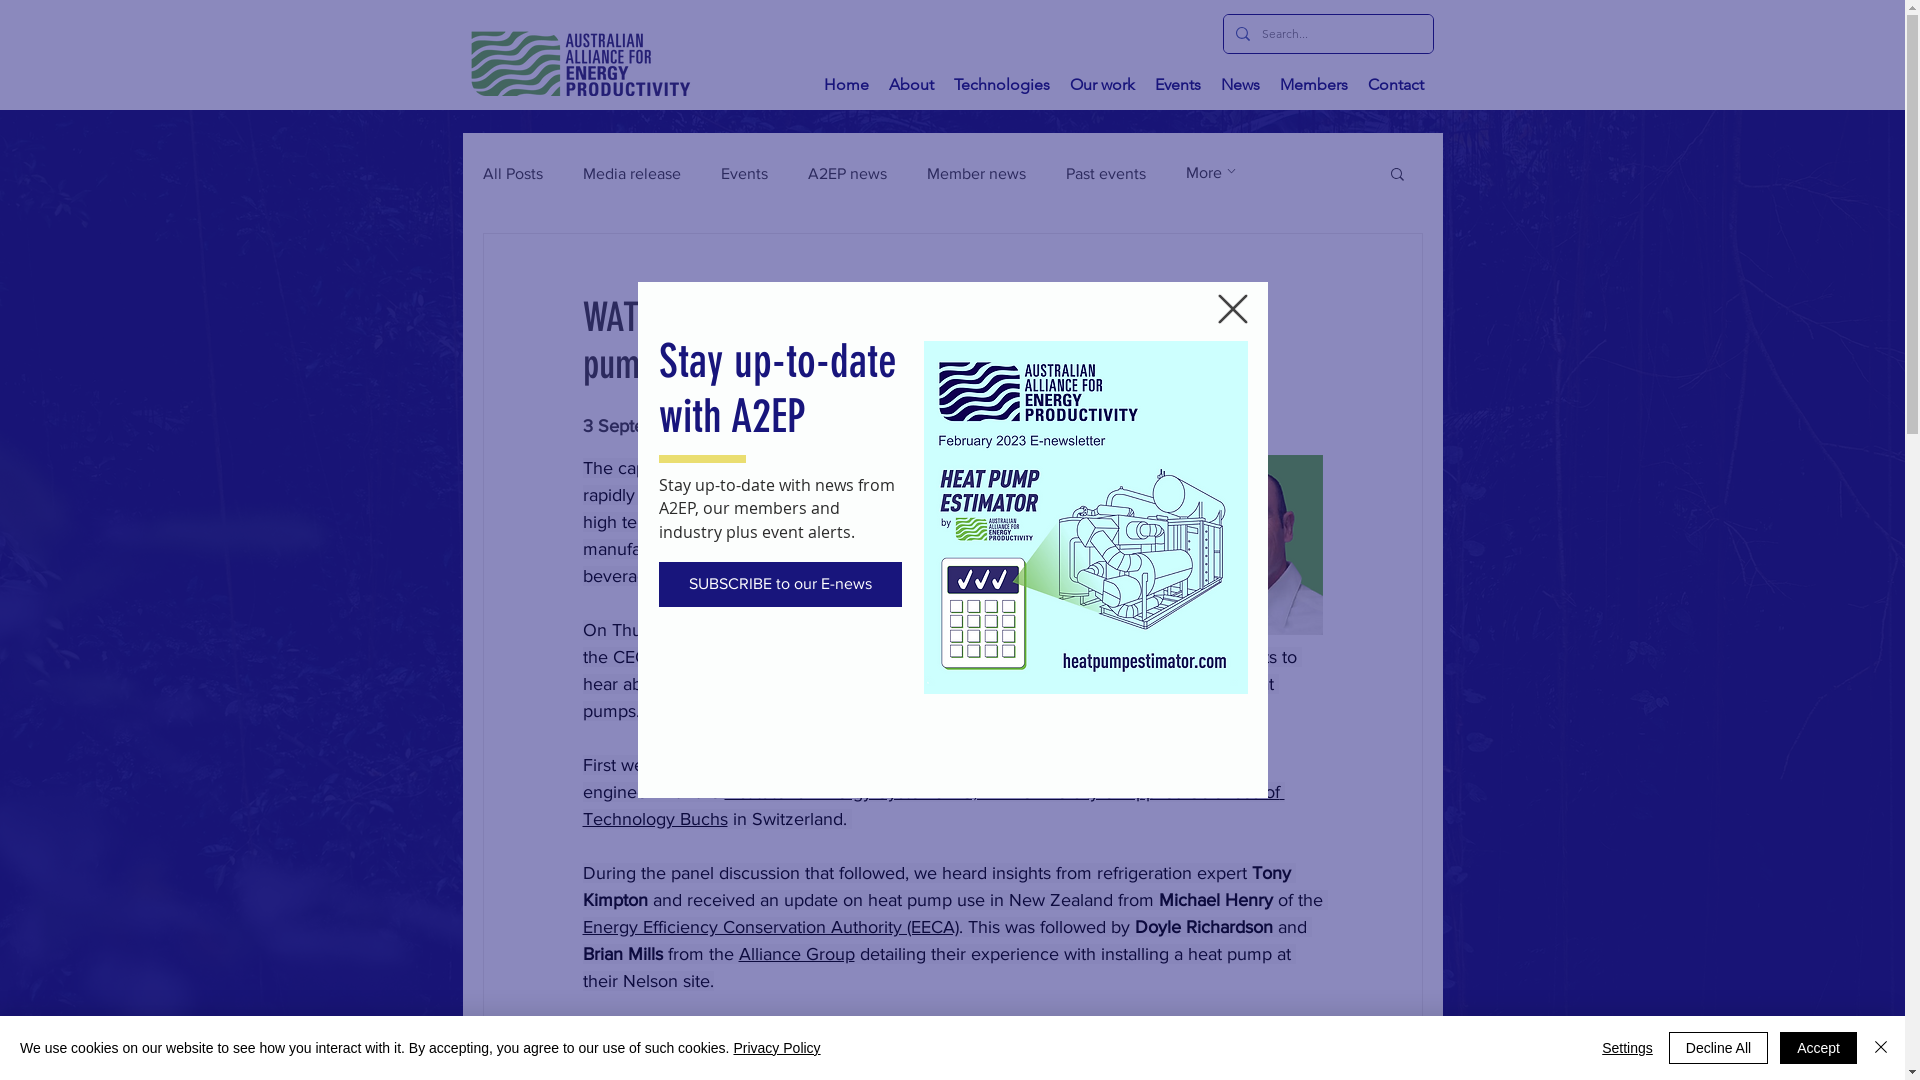  What do you see at coordinates (780, 584) in the screenshot?
I see `SUBSCRIBE to our E-news` at bounding box center [780, 584].